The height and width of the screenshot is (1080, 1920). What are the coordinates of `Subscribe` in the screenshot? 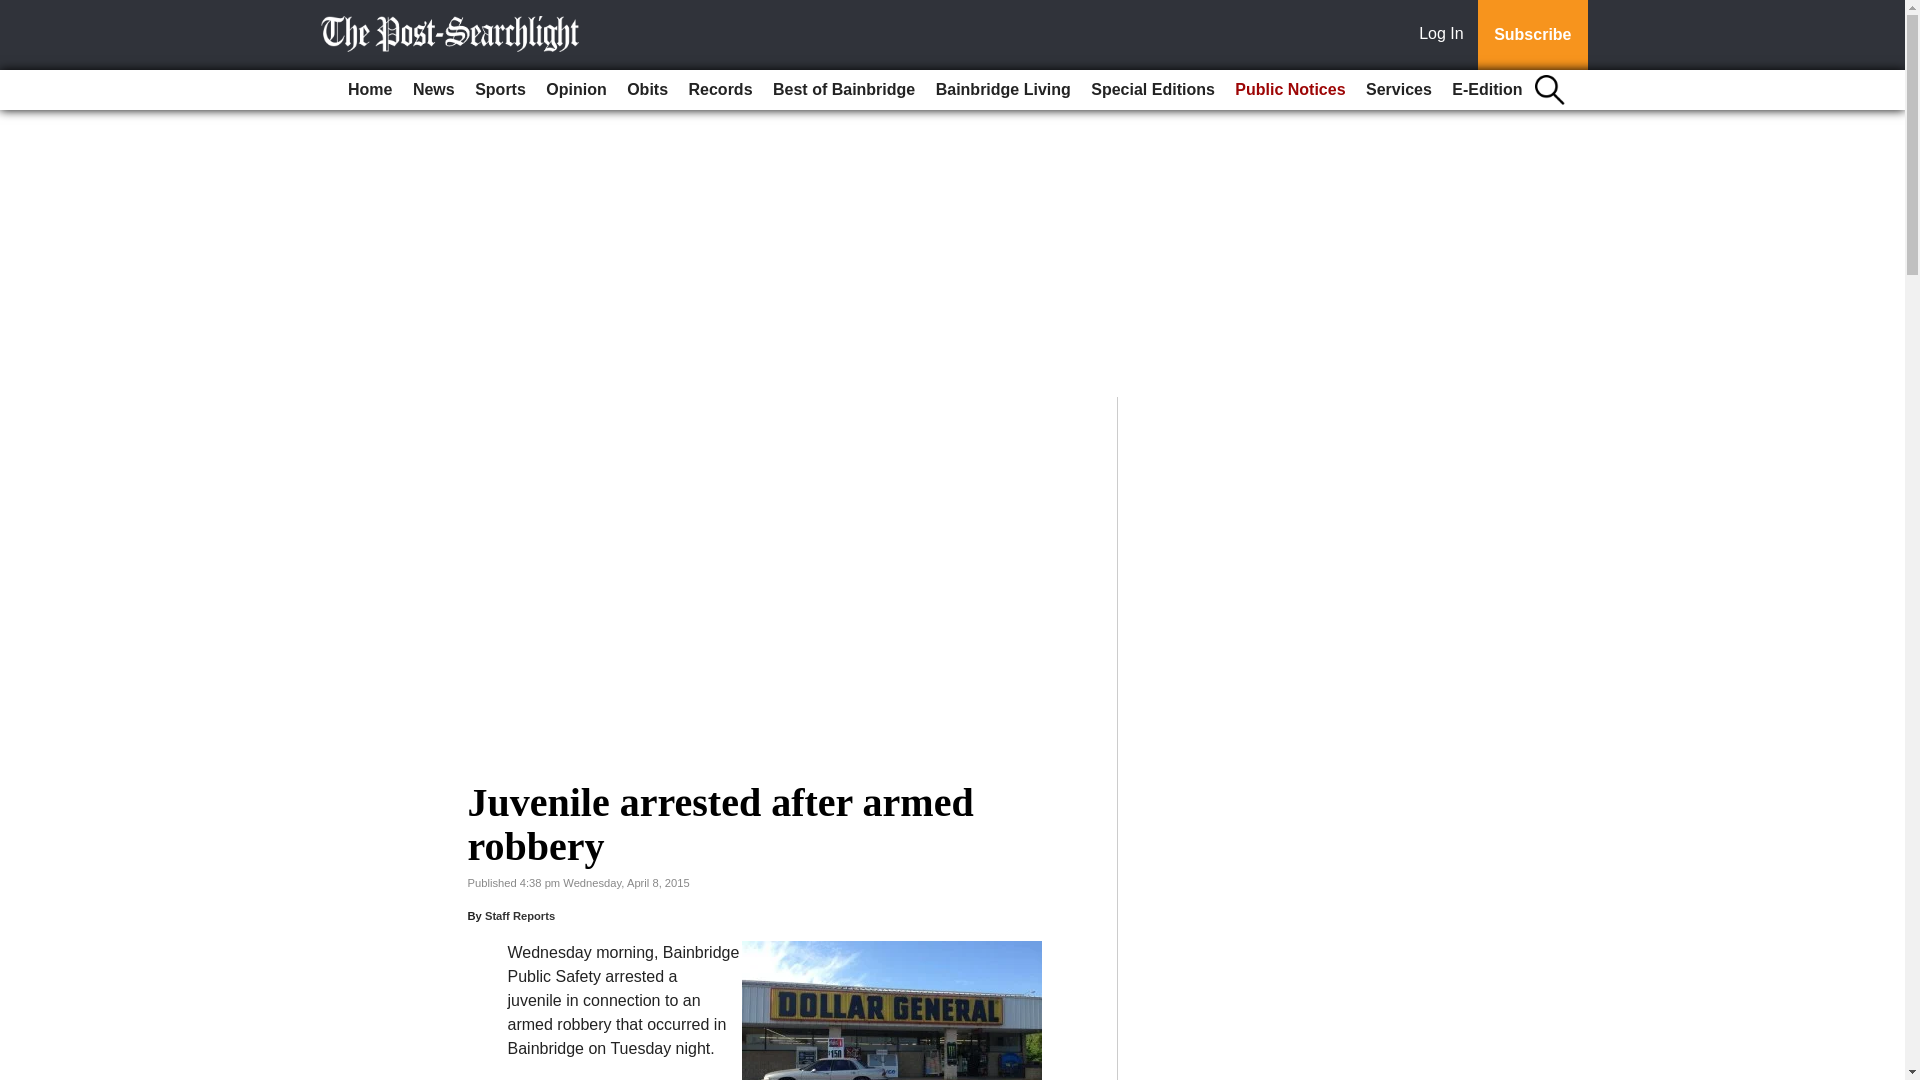 It's located at (1532, 35).